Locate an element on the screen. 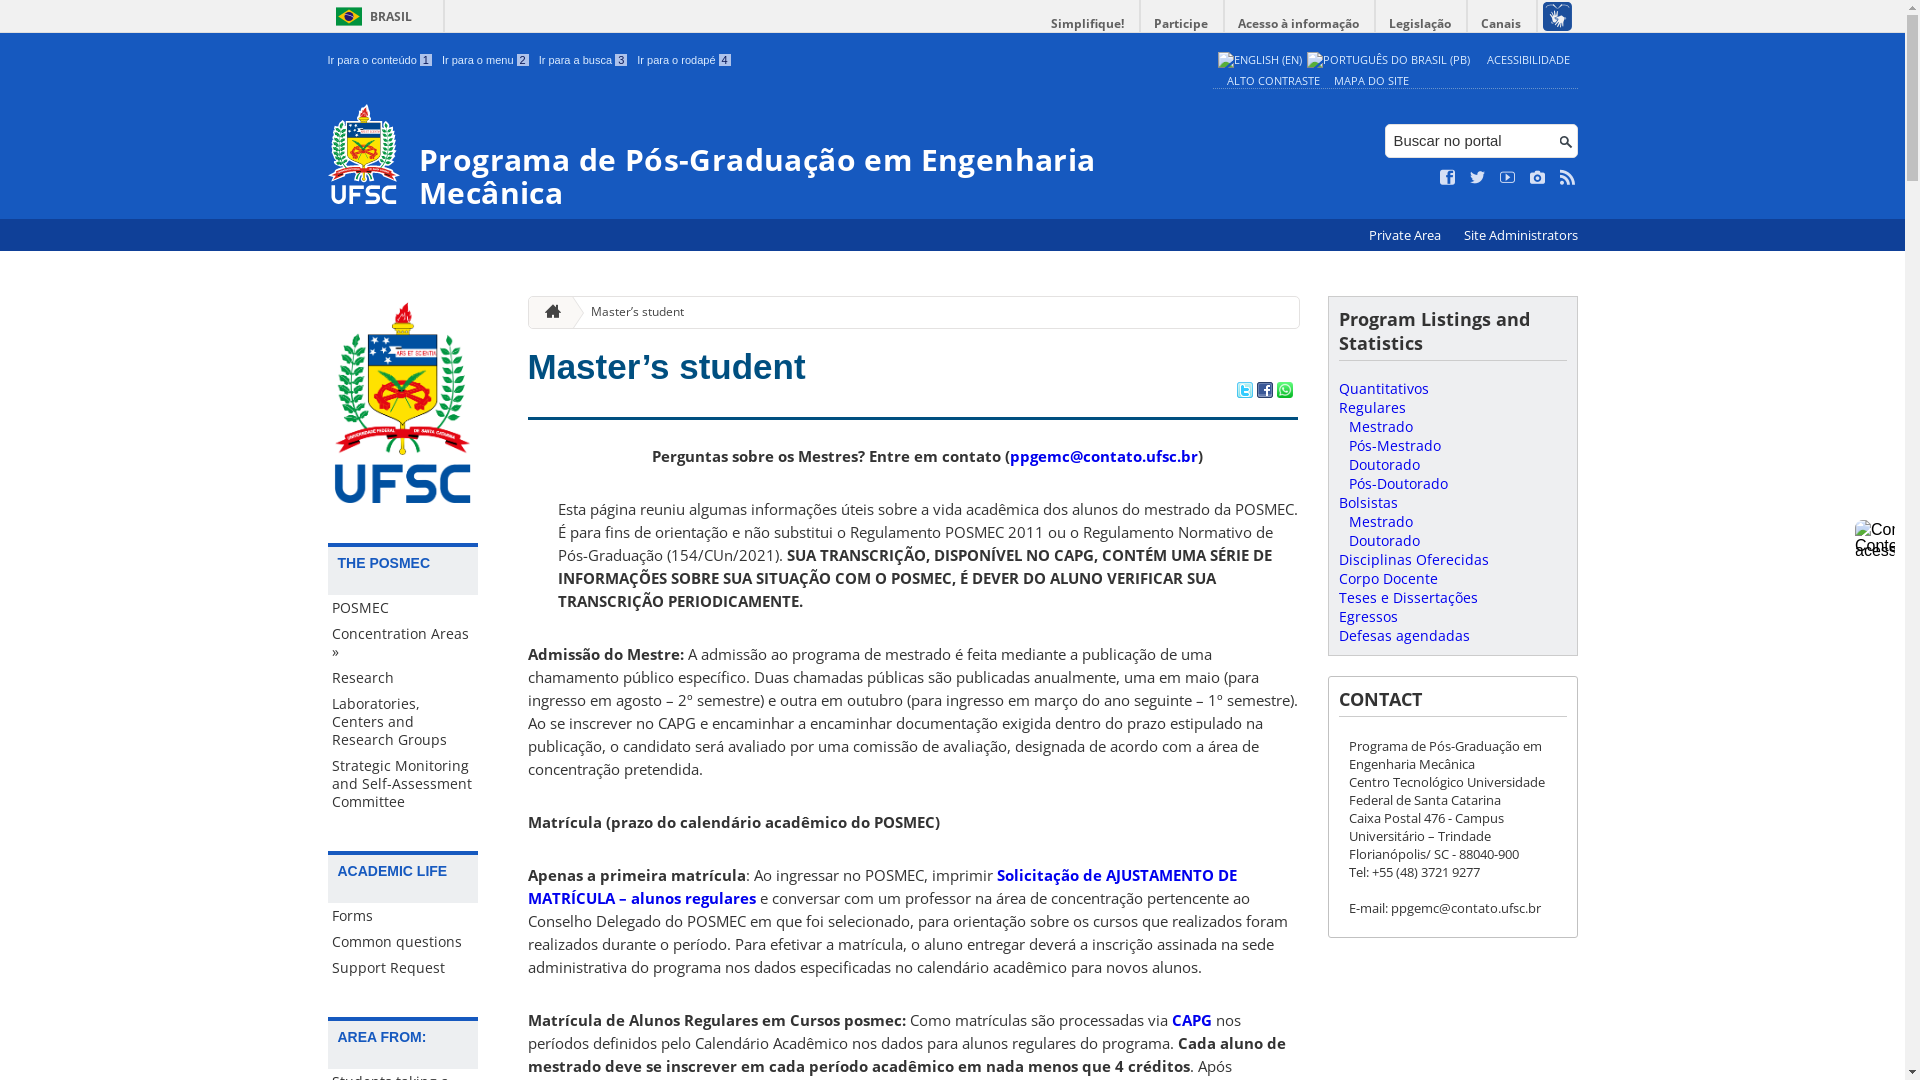 The width and height of the screenshot is (1920, 1080). ALTO CONTRASTE is located at coordinates (1272, 80).